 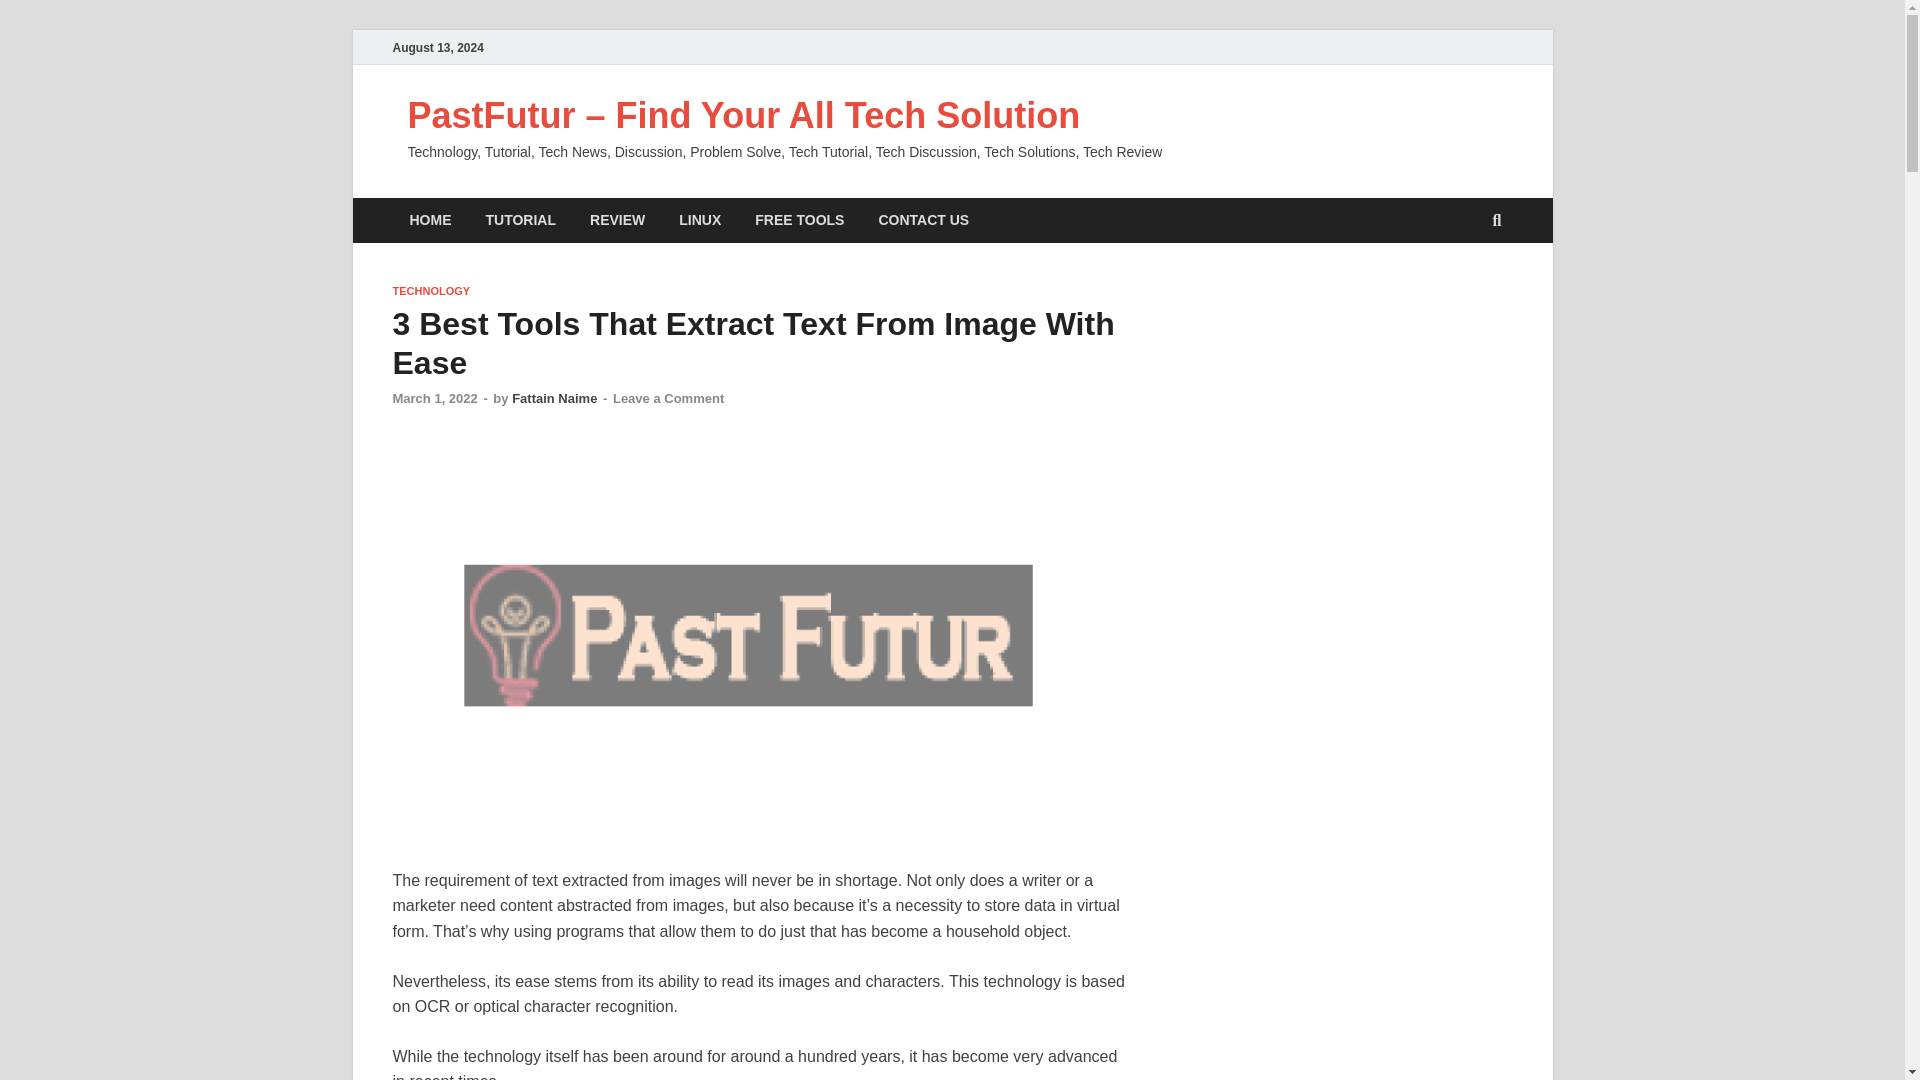 What do you see at coordinates (668, 398) in the screenshot?
I see `Leave a Comment` at bounding box center [668, 398].